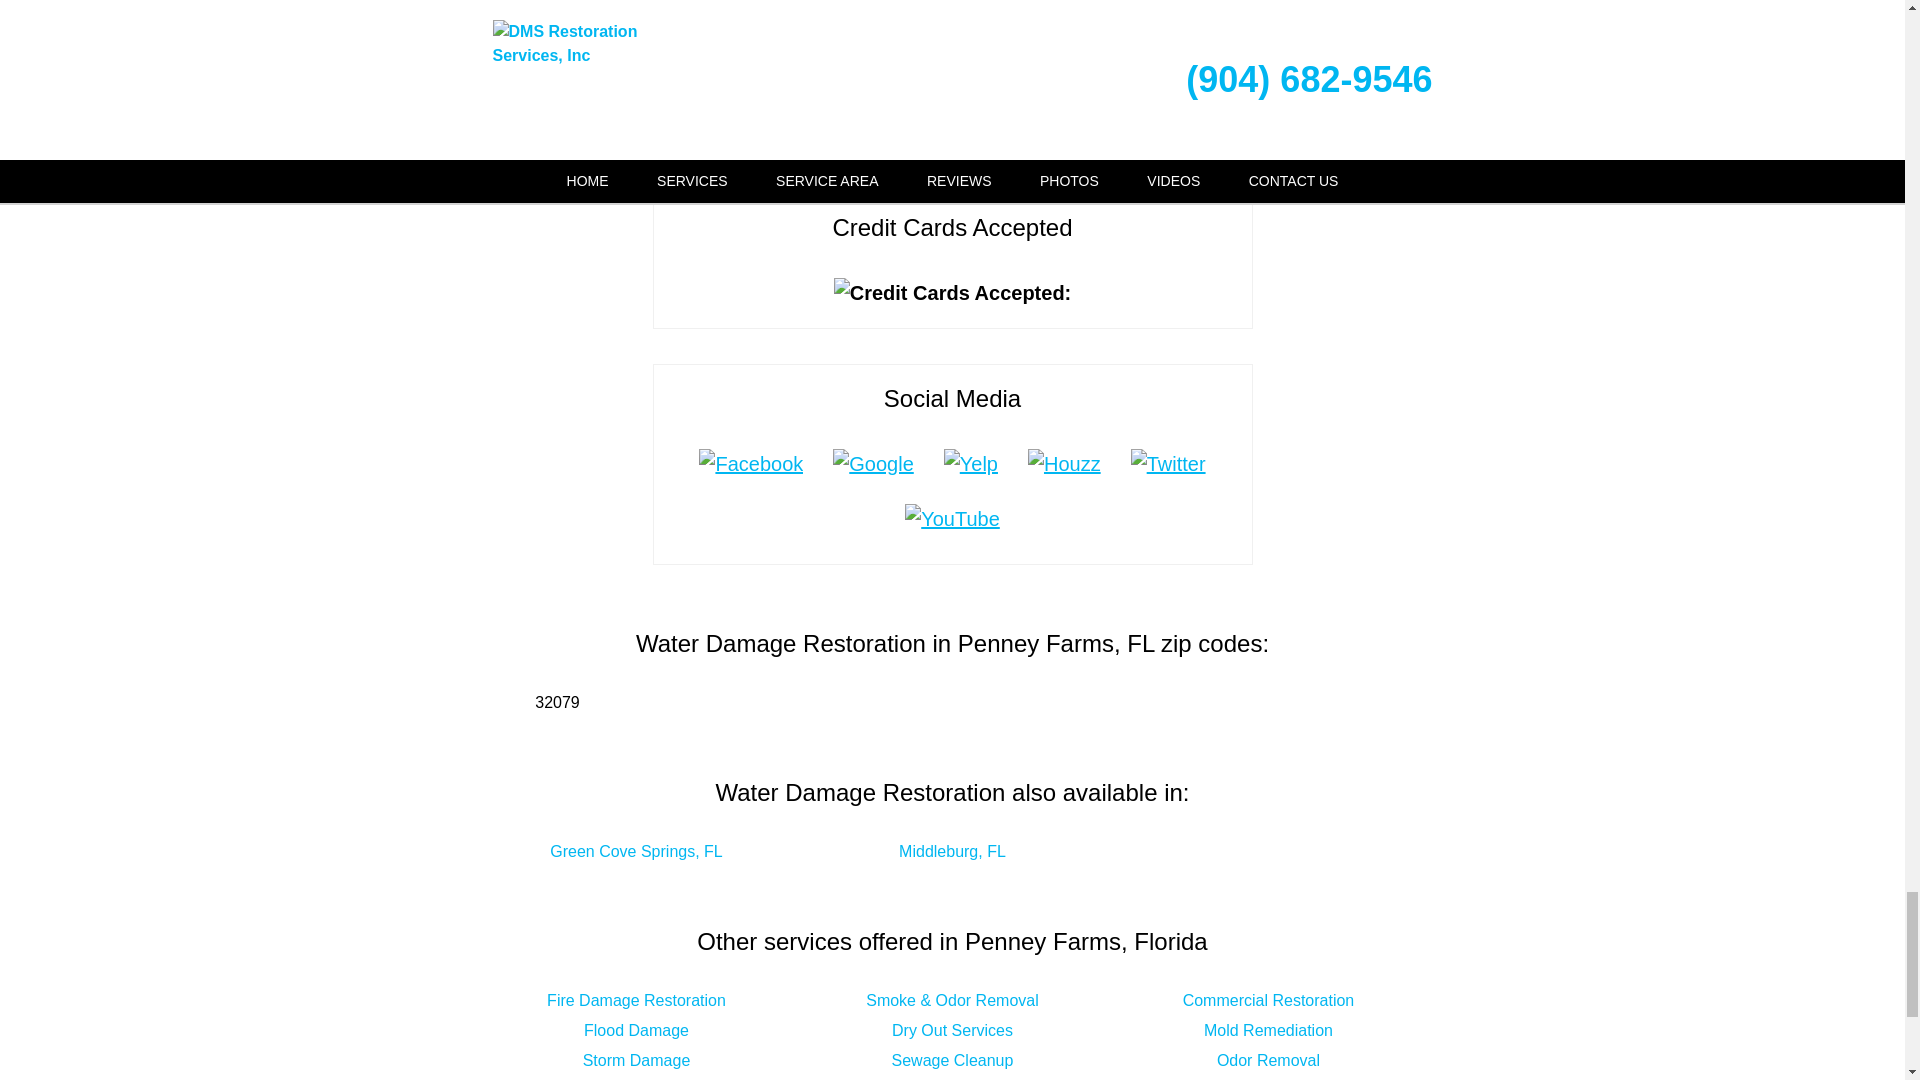  I want to click on YouTube, so click(952, 518).